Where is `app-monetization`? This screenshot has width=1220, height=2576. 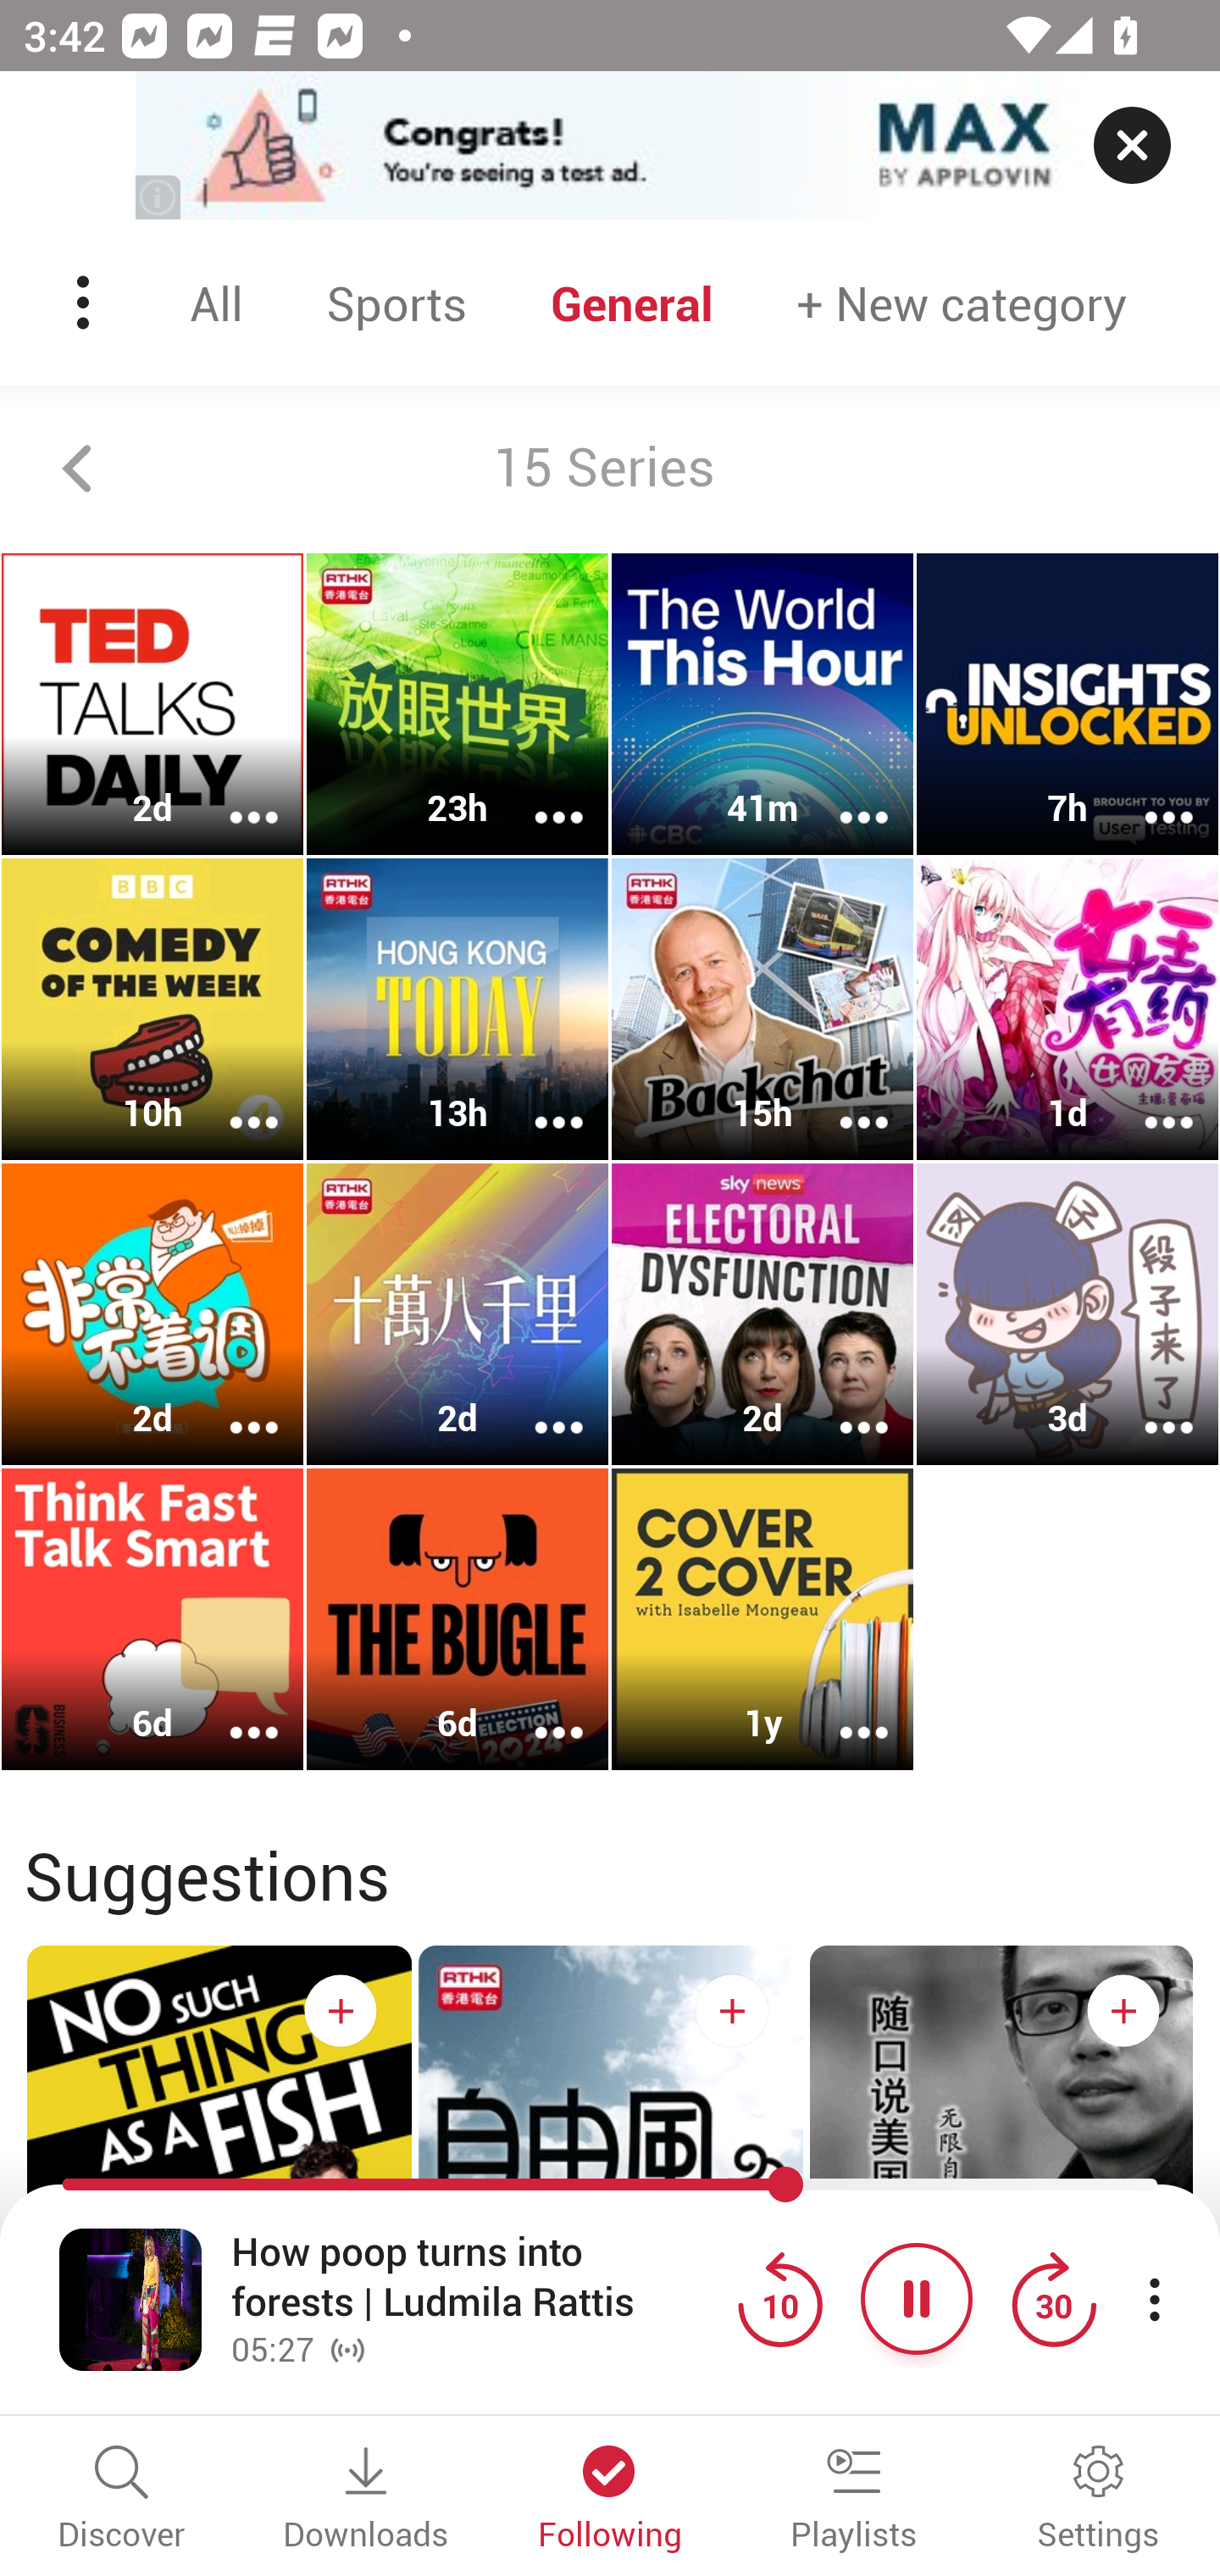
app-monetization is located at coordinates (610, 147).